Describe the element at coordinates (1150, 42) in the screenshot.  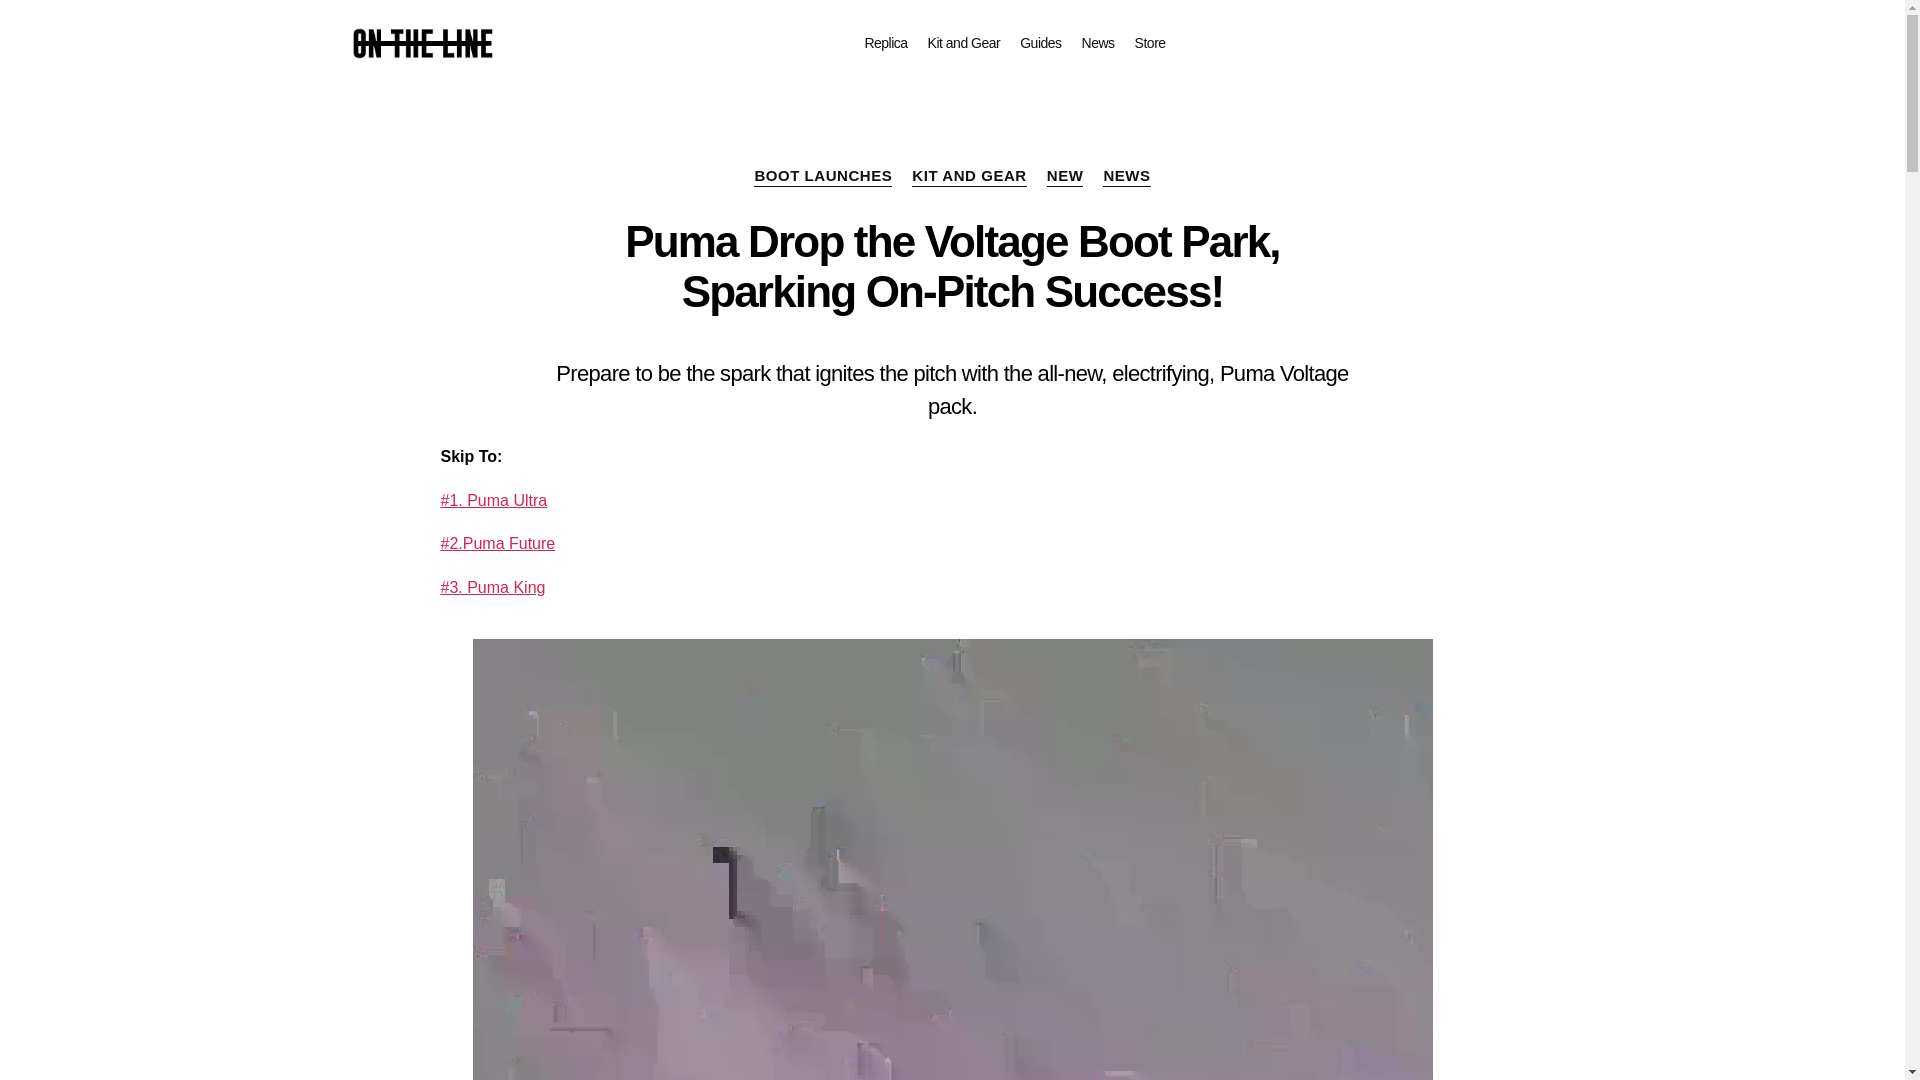
I see `Store` at that location.